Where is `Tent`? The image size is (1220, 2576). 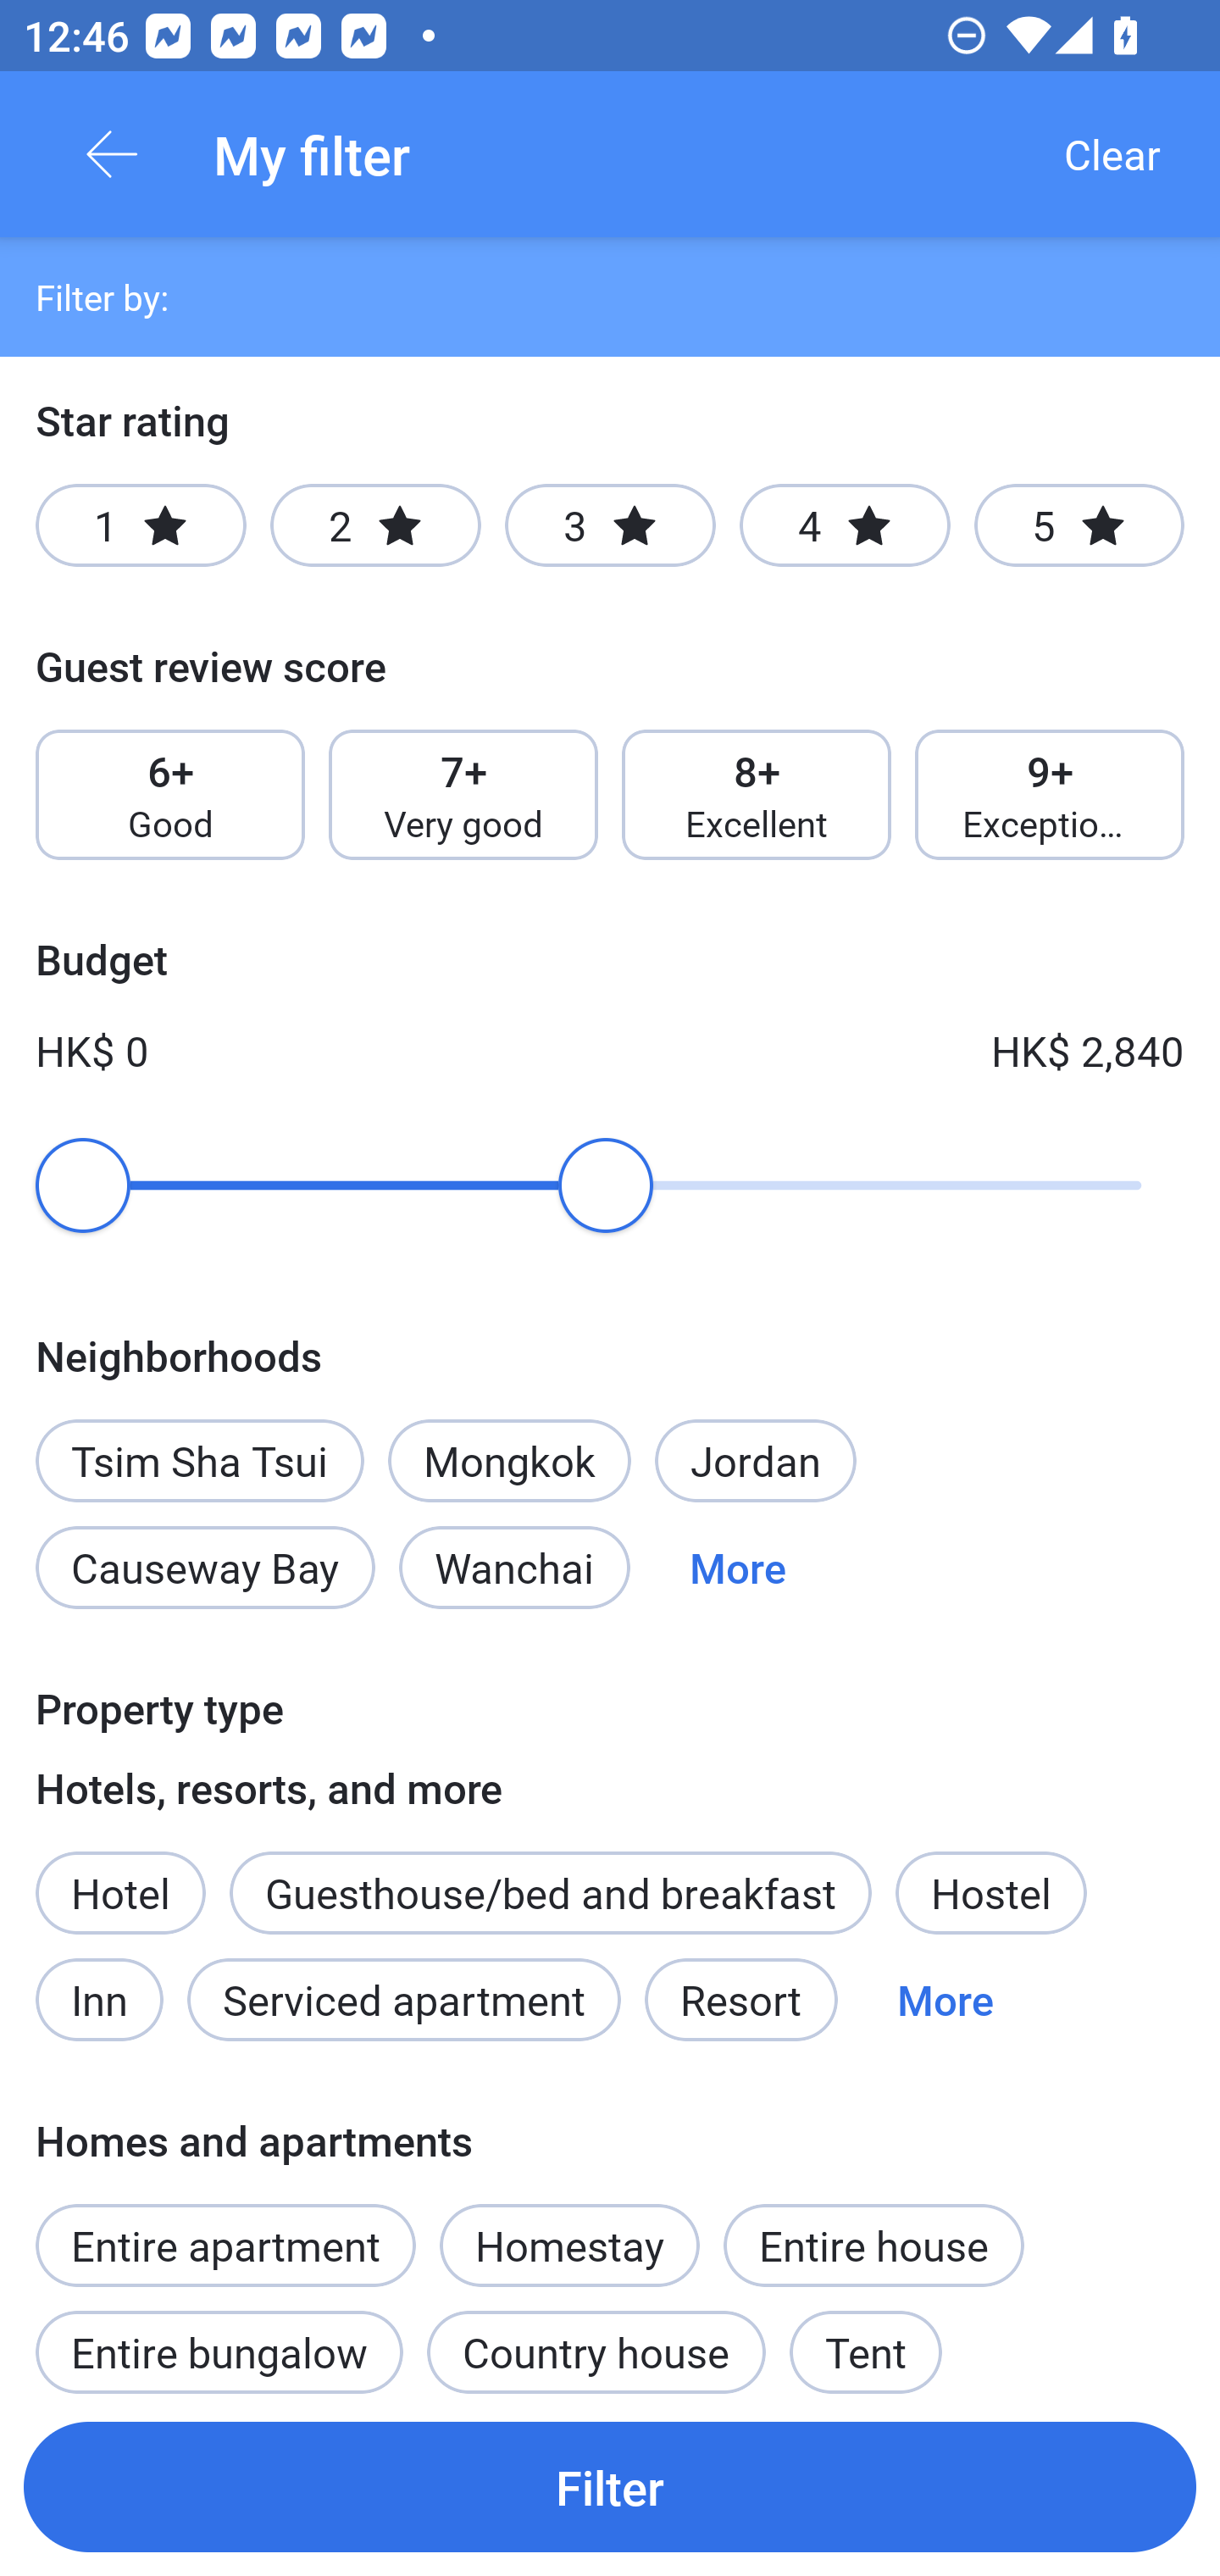 Tent is located at coordinates (865, 2340).